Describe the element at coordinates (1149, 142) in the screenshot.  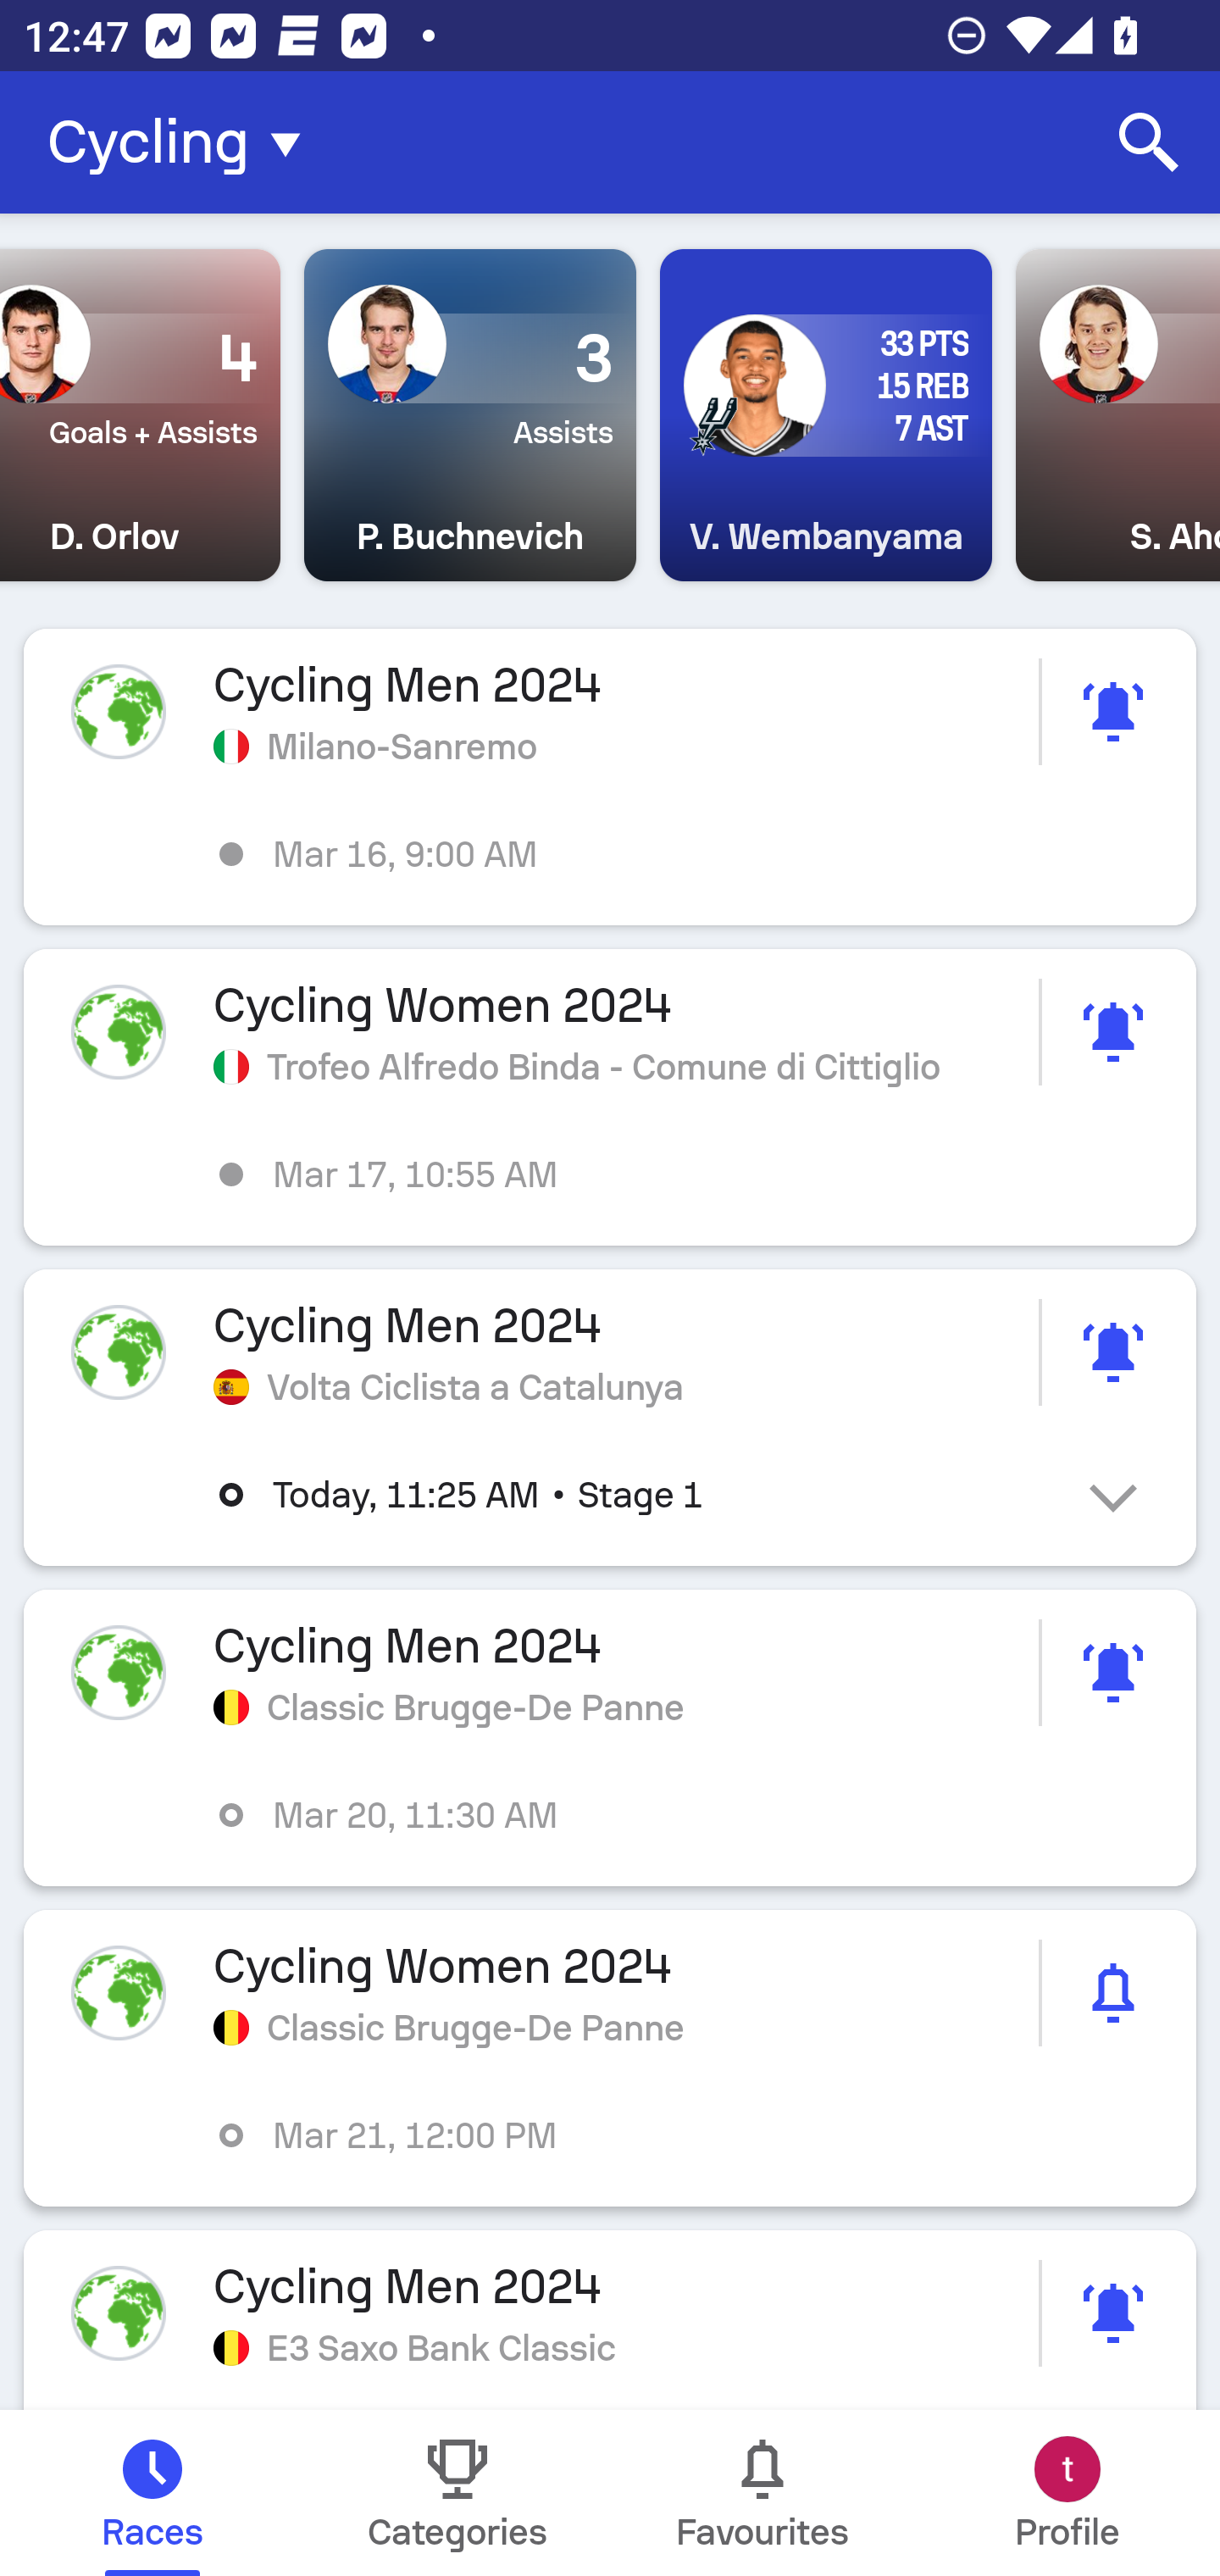
I see `Search` at that location.